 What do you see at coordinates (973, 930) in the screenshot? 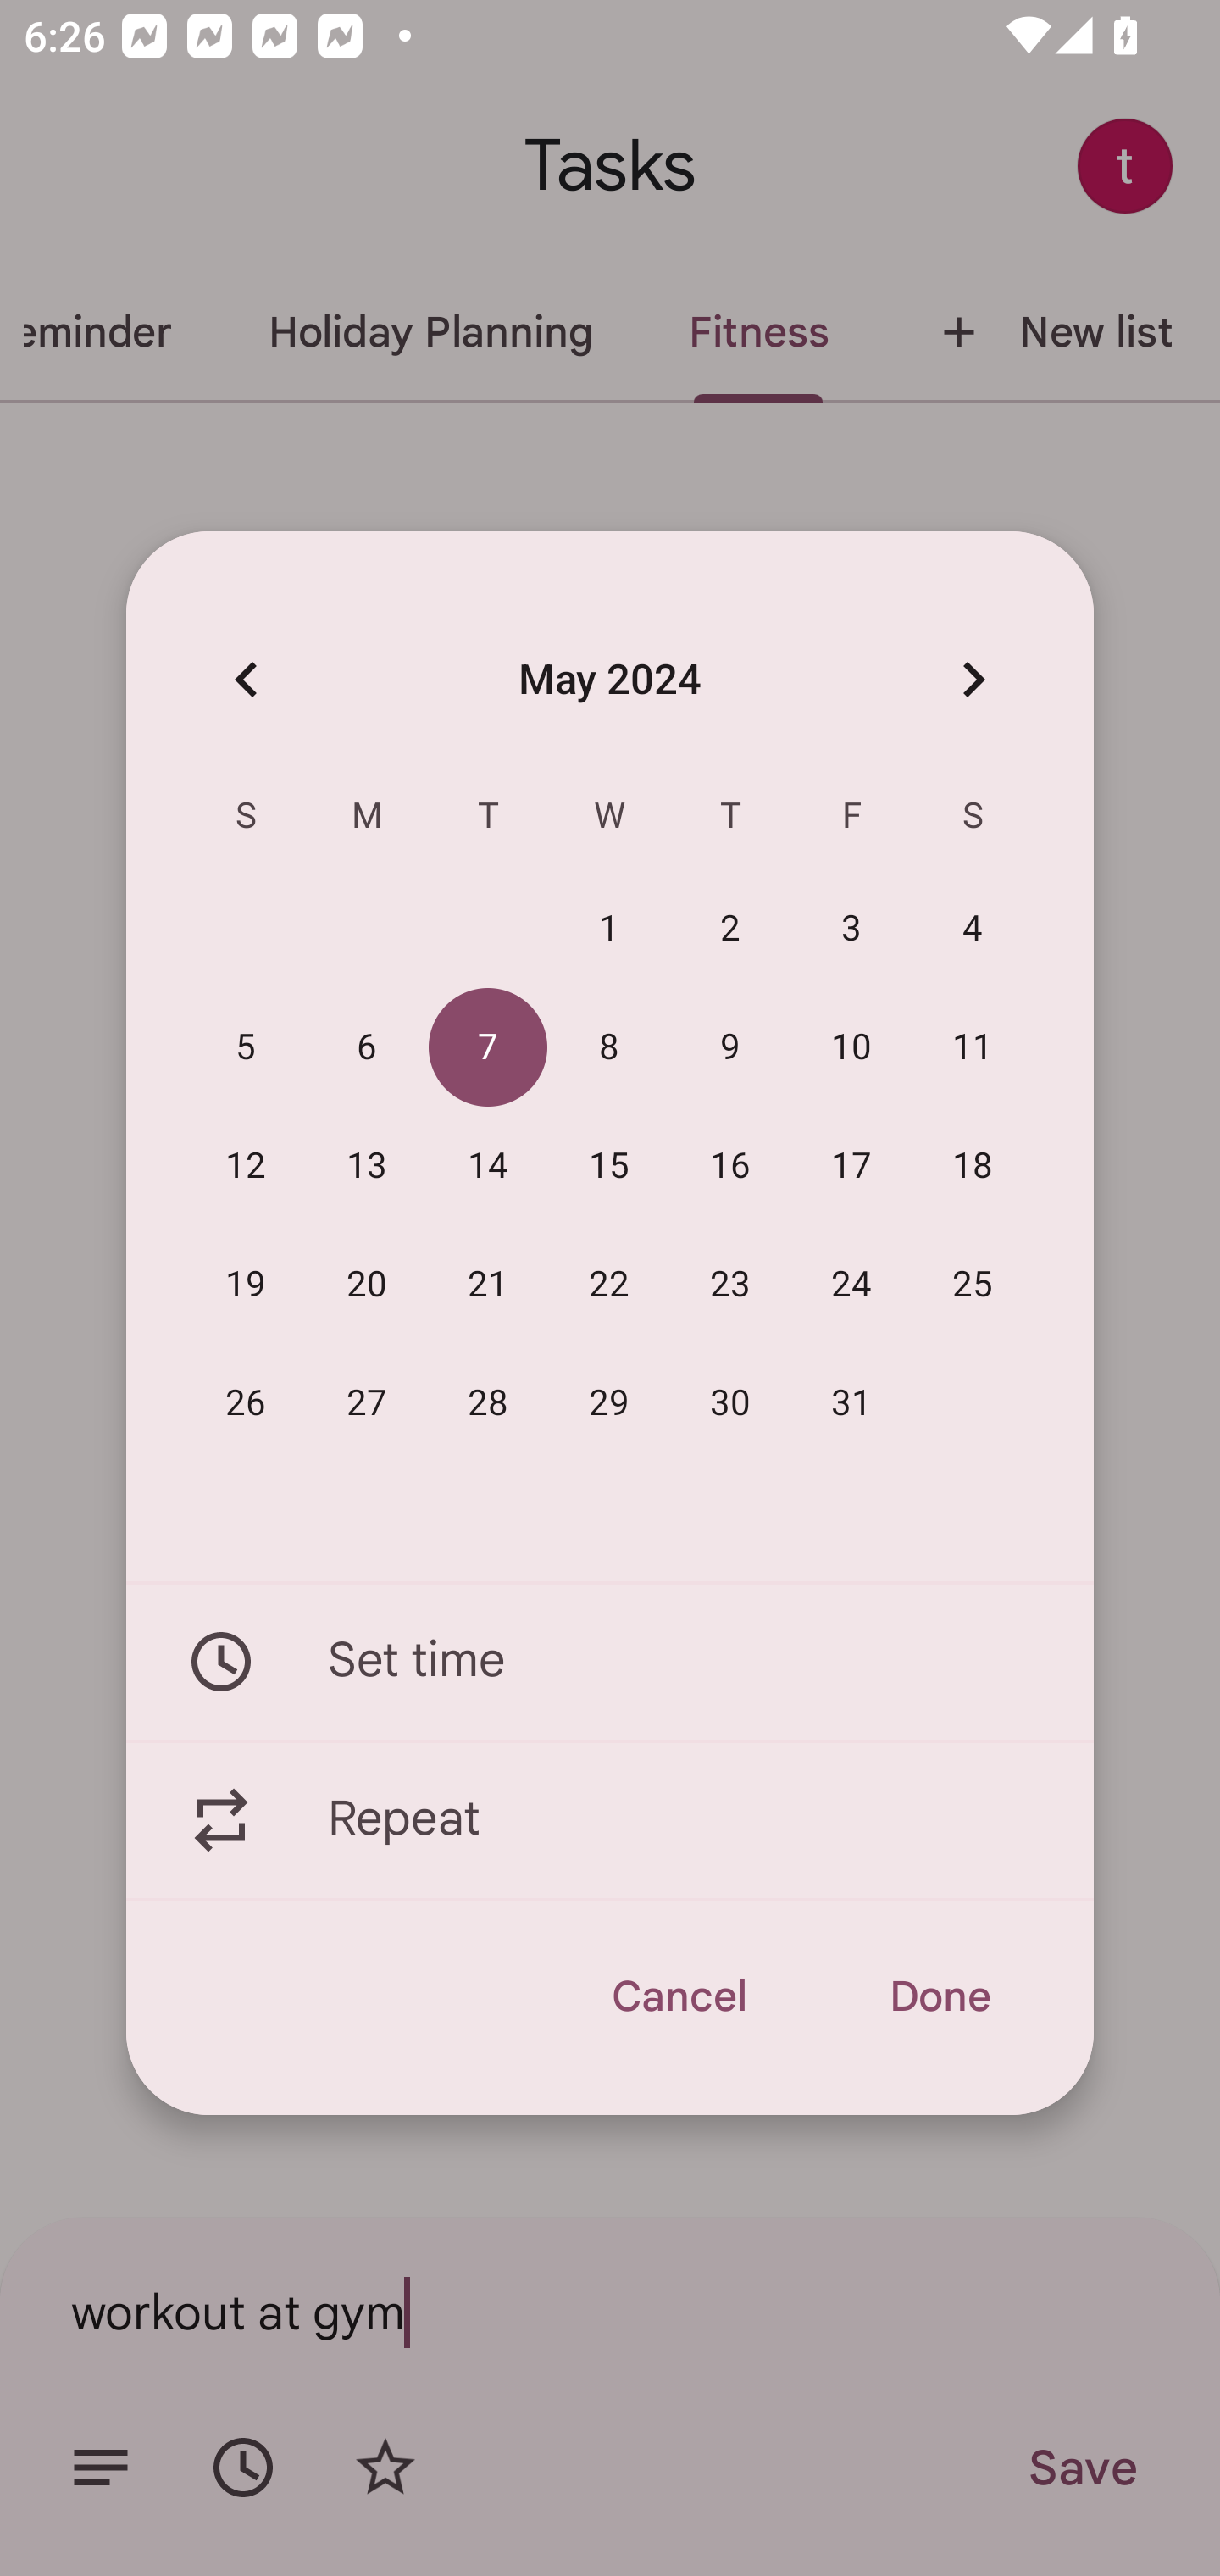
I see `4 04 May 2024` at bounding box center [973, 930].